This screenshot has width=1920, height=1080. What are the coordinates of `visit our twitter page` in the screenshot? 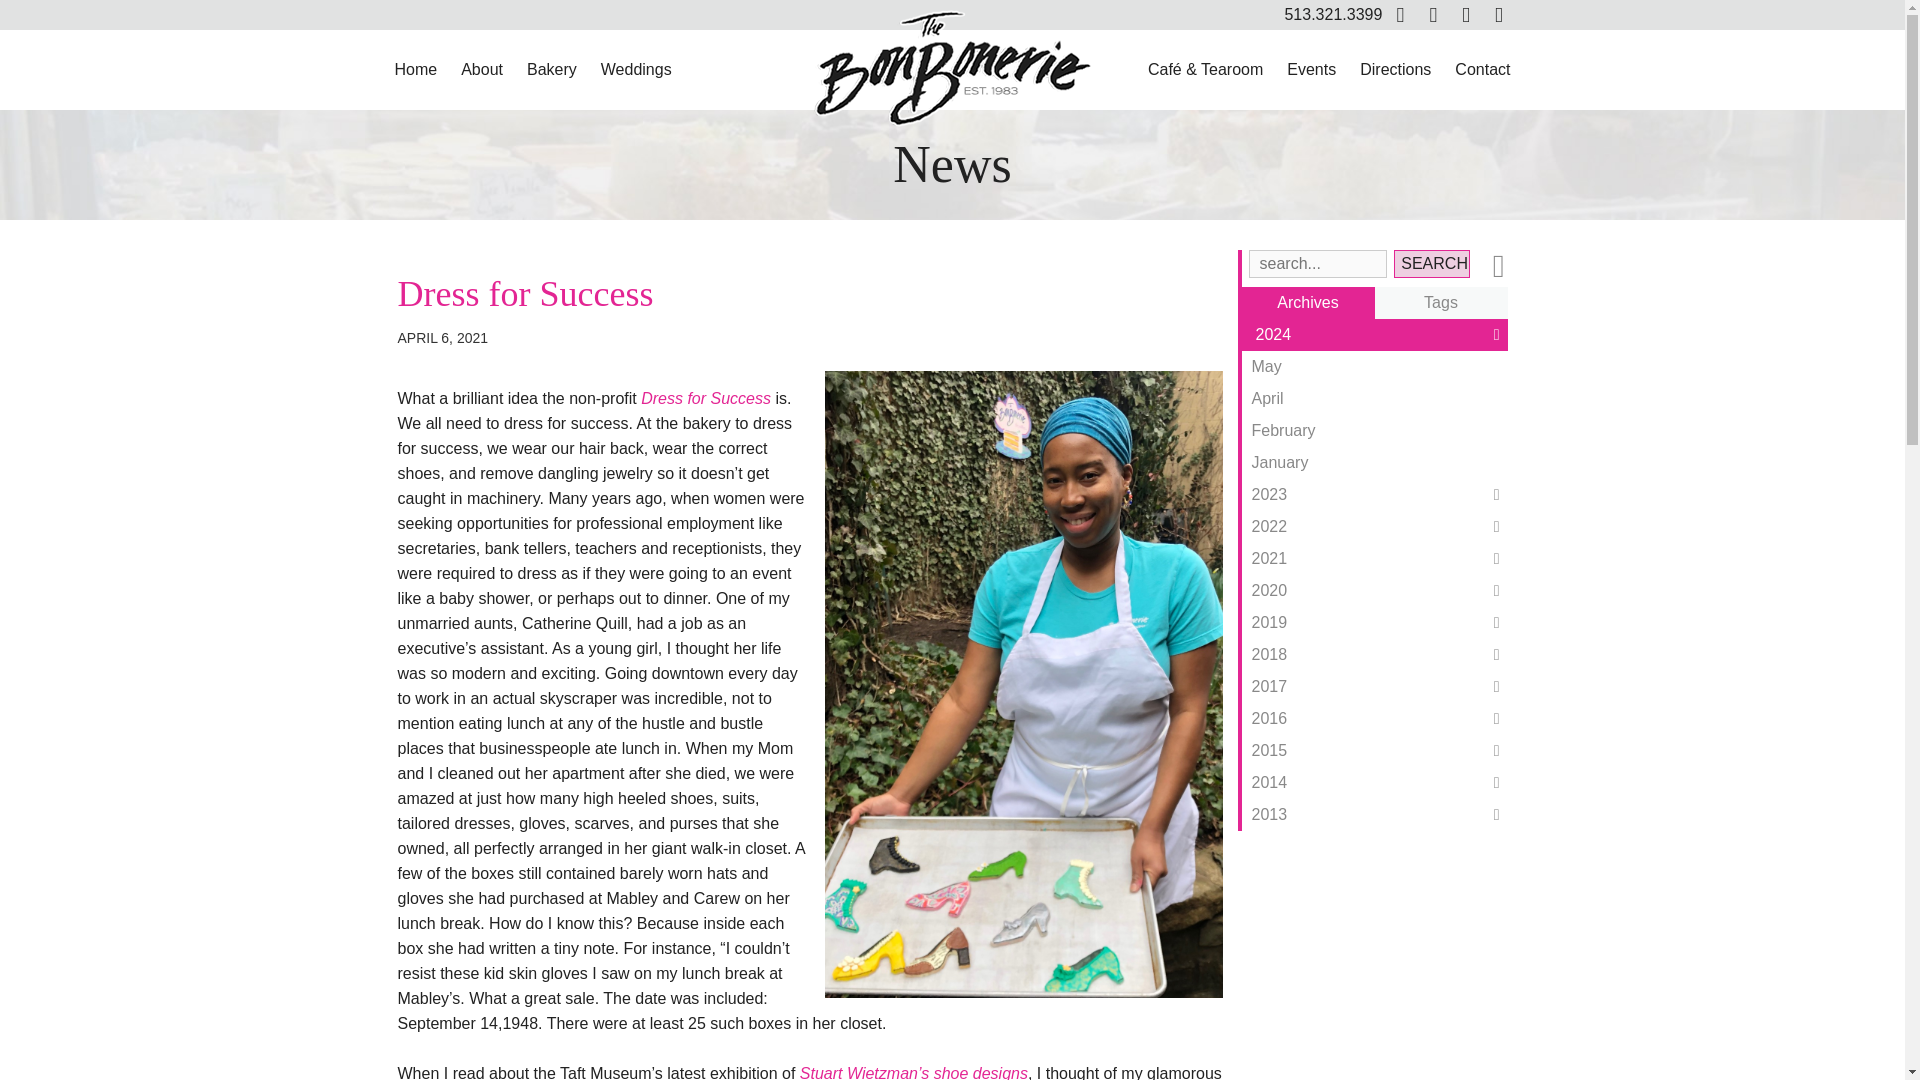 It's located at (1432, 15).